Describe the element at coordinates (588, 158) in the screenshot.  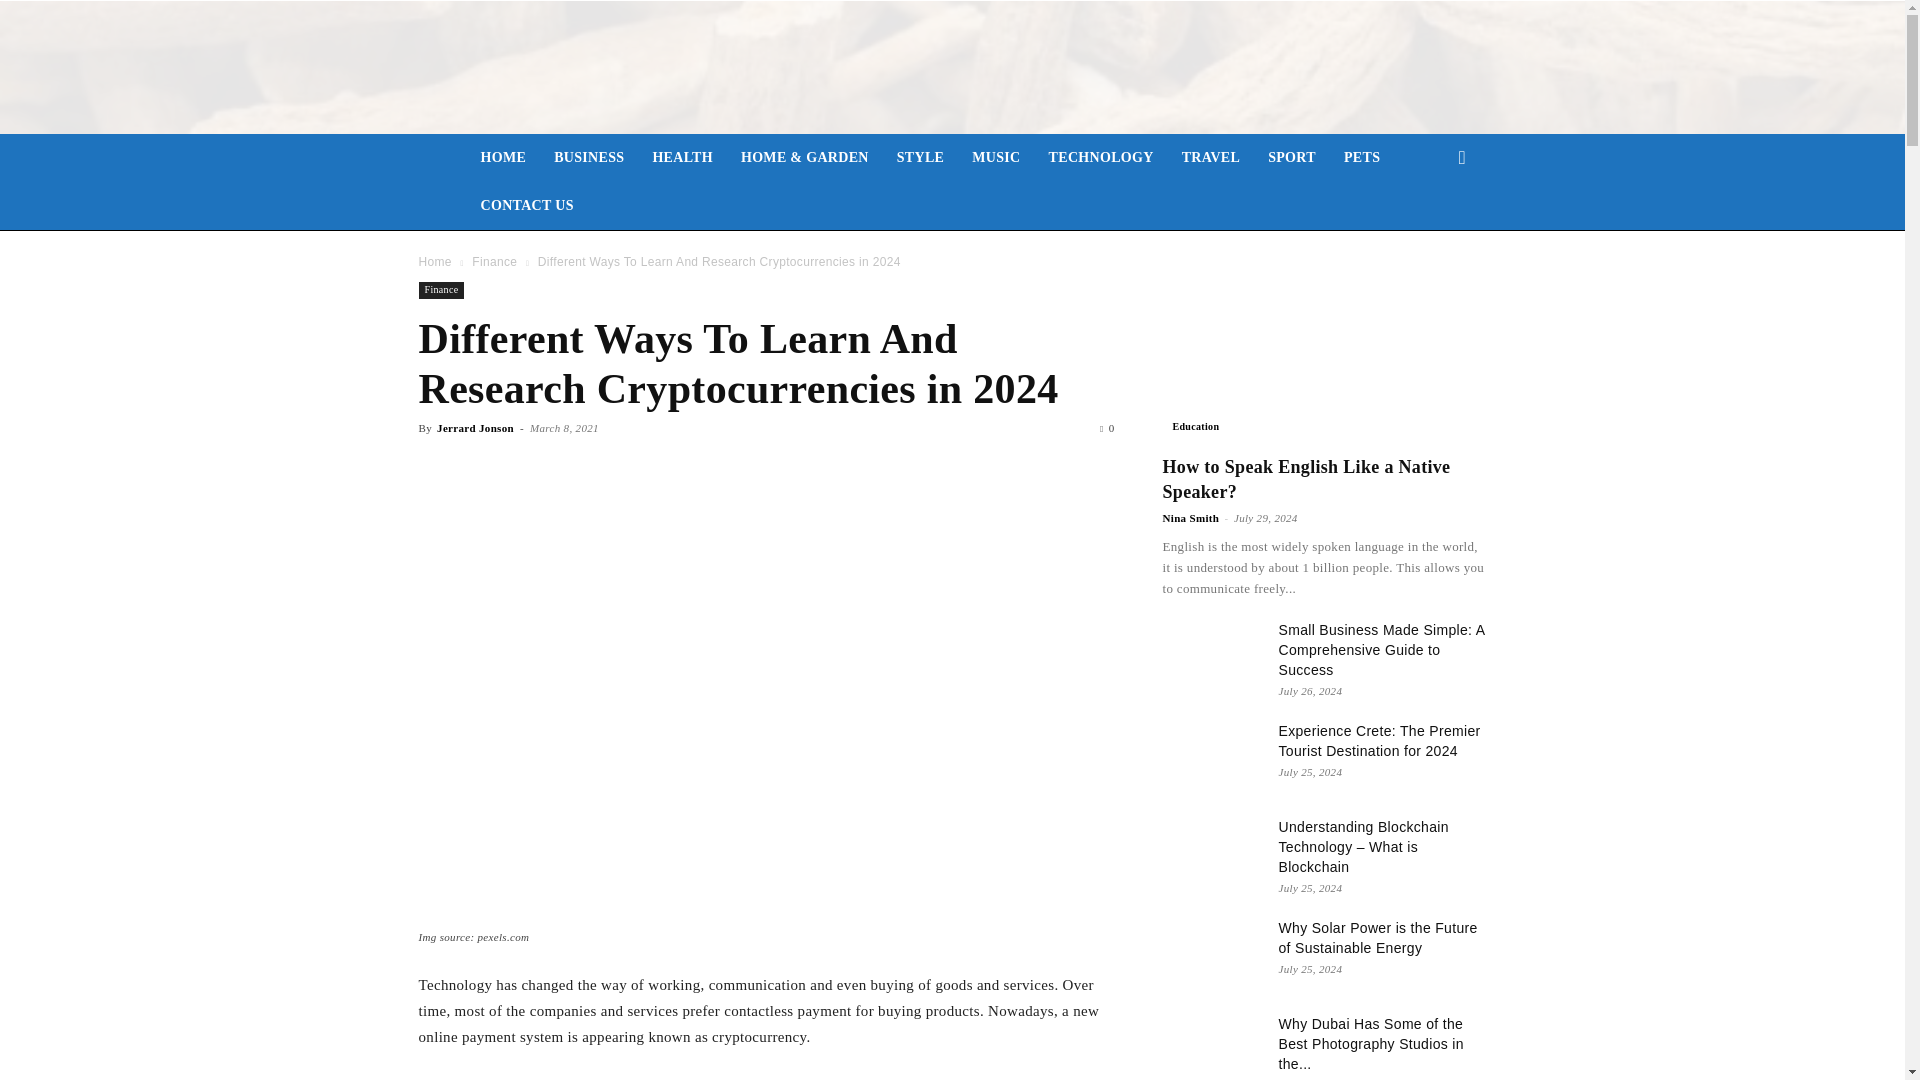
I see `BUSINESS` at that location.